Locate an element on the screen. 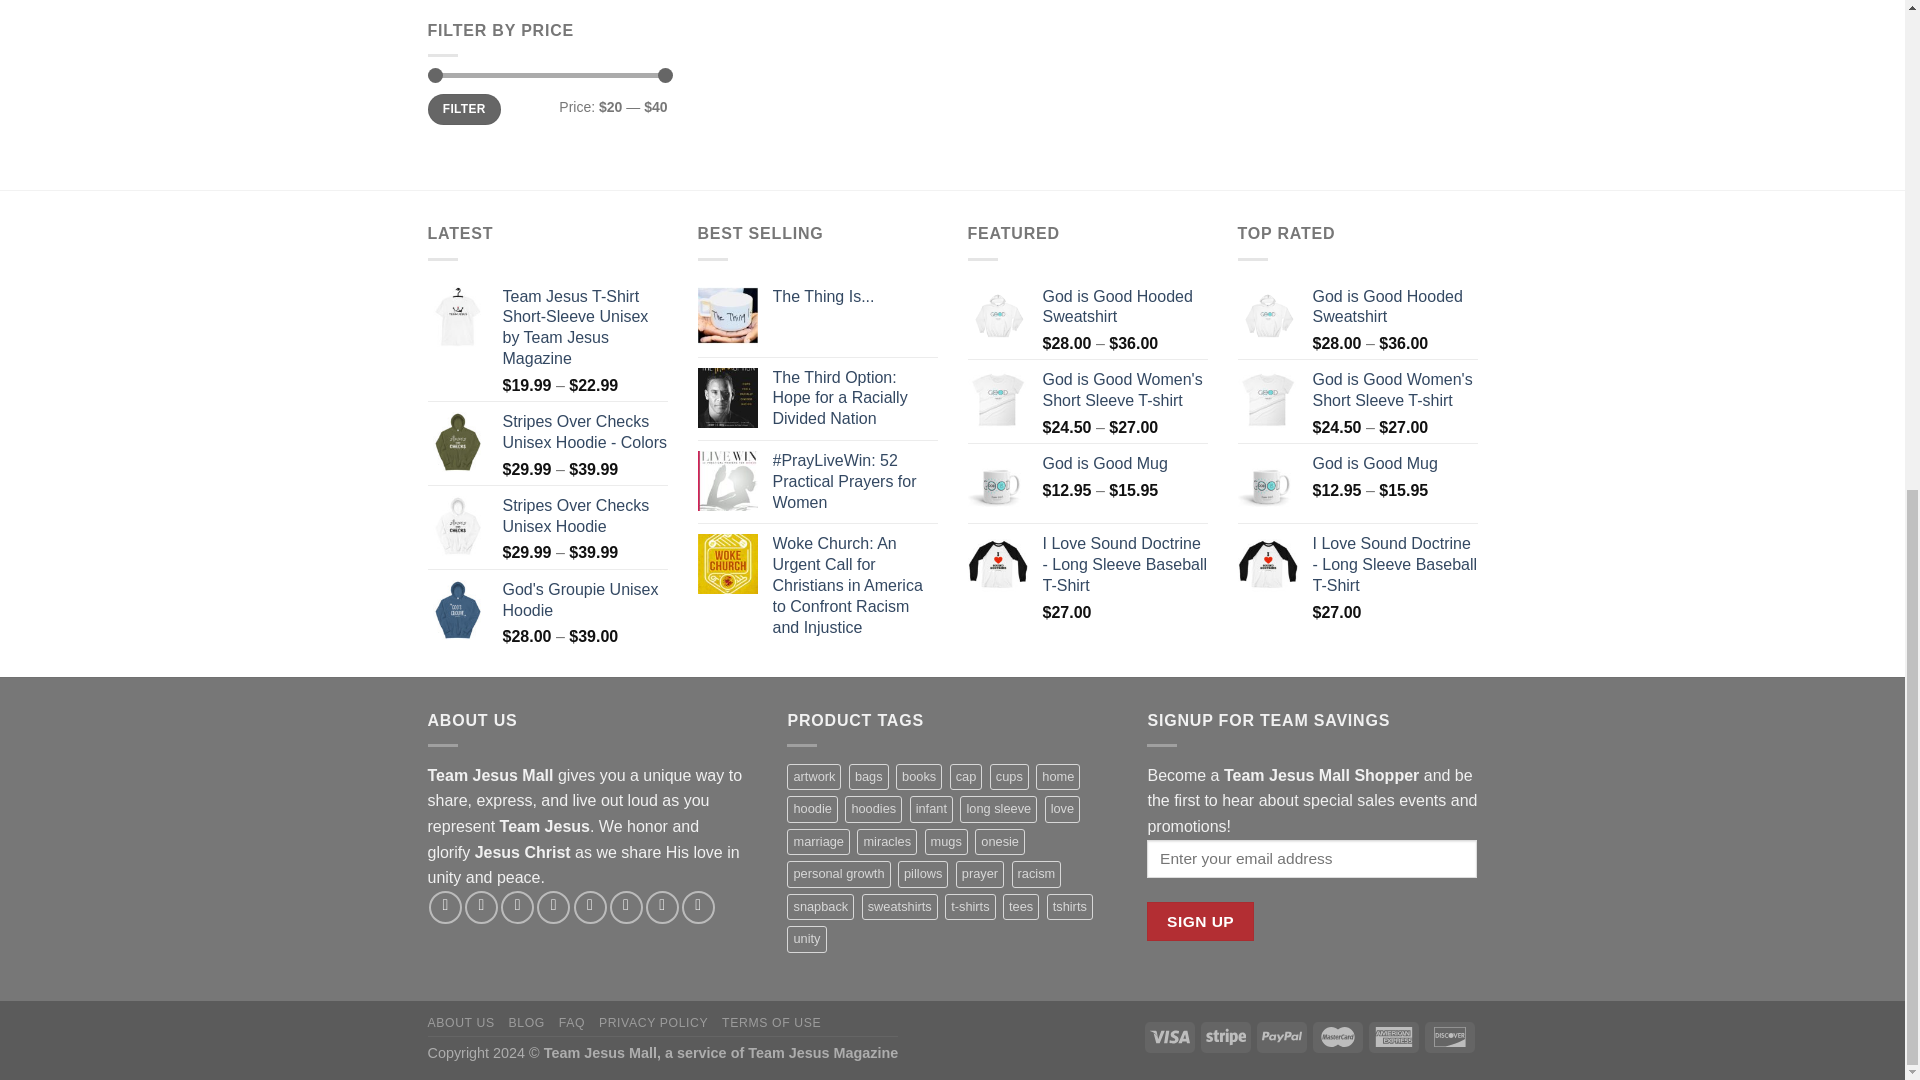 The image size is (1920, 1080). Follow on Instagram is located at coordinates (480, 908).